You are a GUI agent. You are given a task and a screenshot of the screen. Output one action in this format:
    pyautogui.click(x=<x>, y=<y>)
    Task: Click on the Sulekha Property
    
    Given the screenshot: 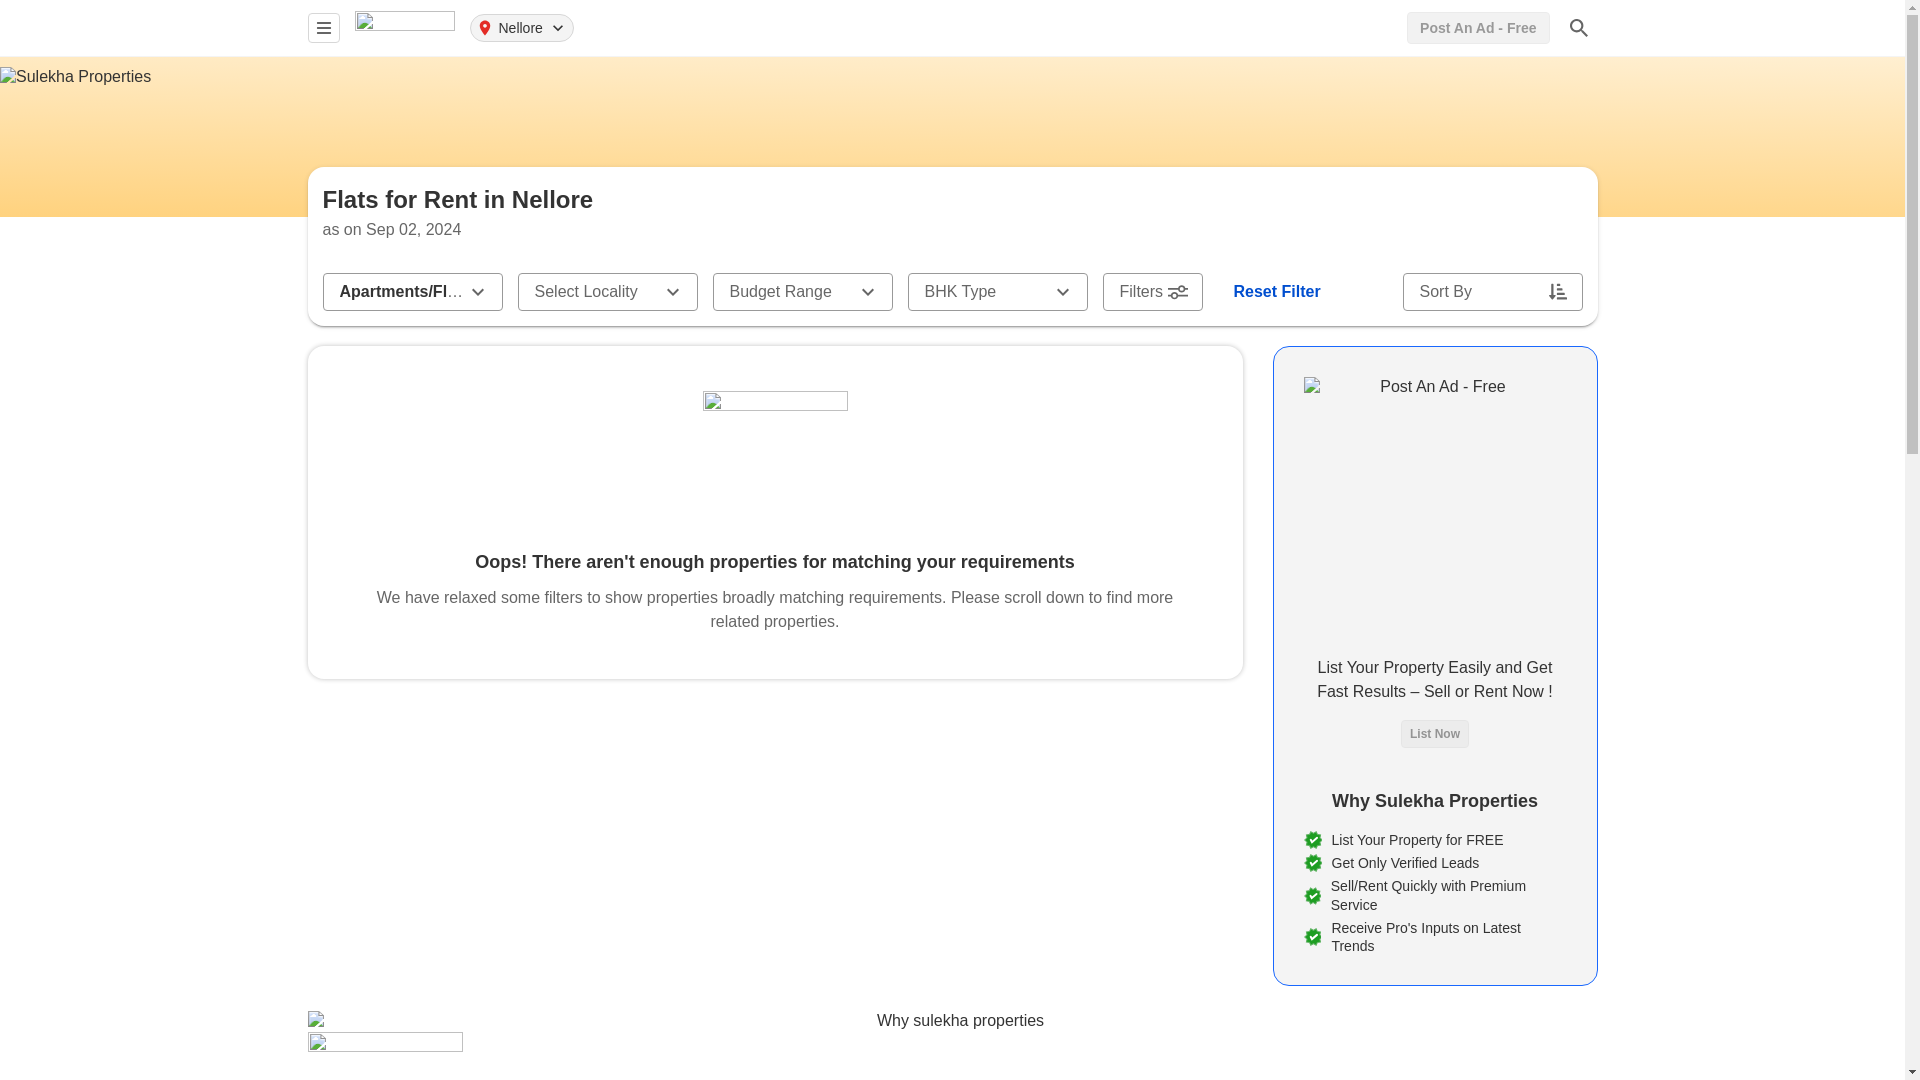 What is the action you would take?
    pyautogui.click(x=403, y=27)
    